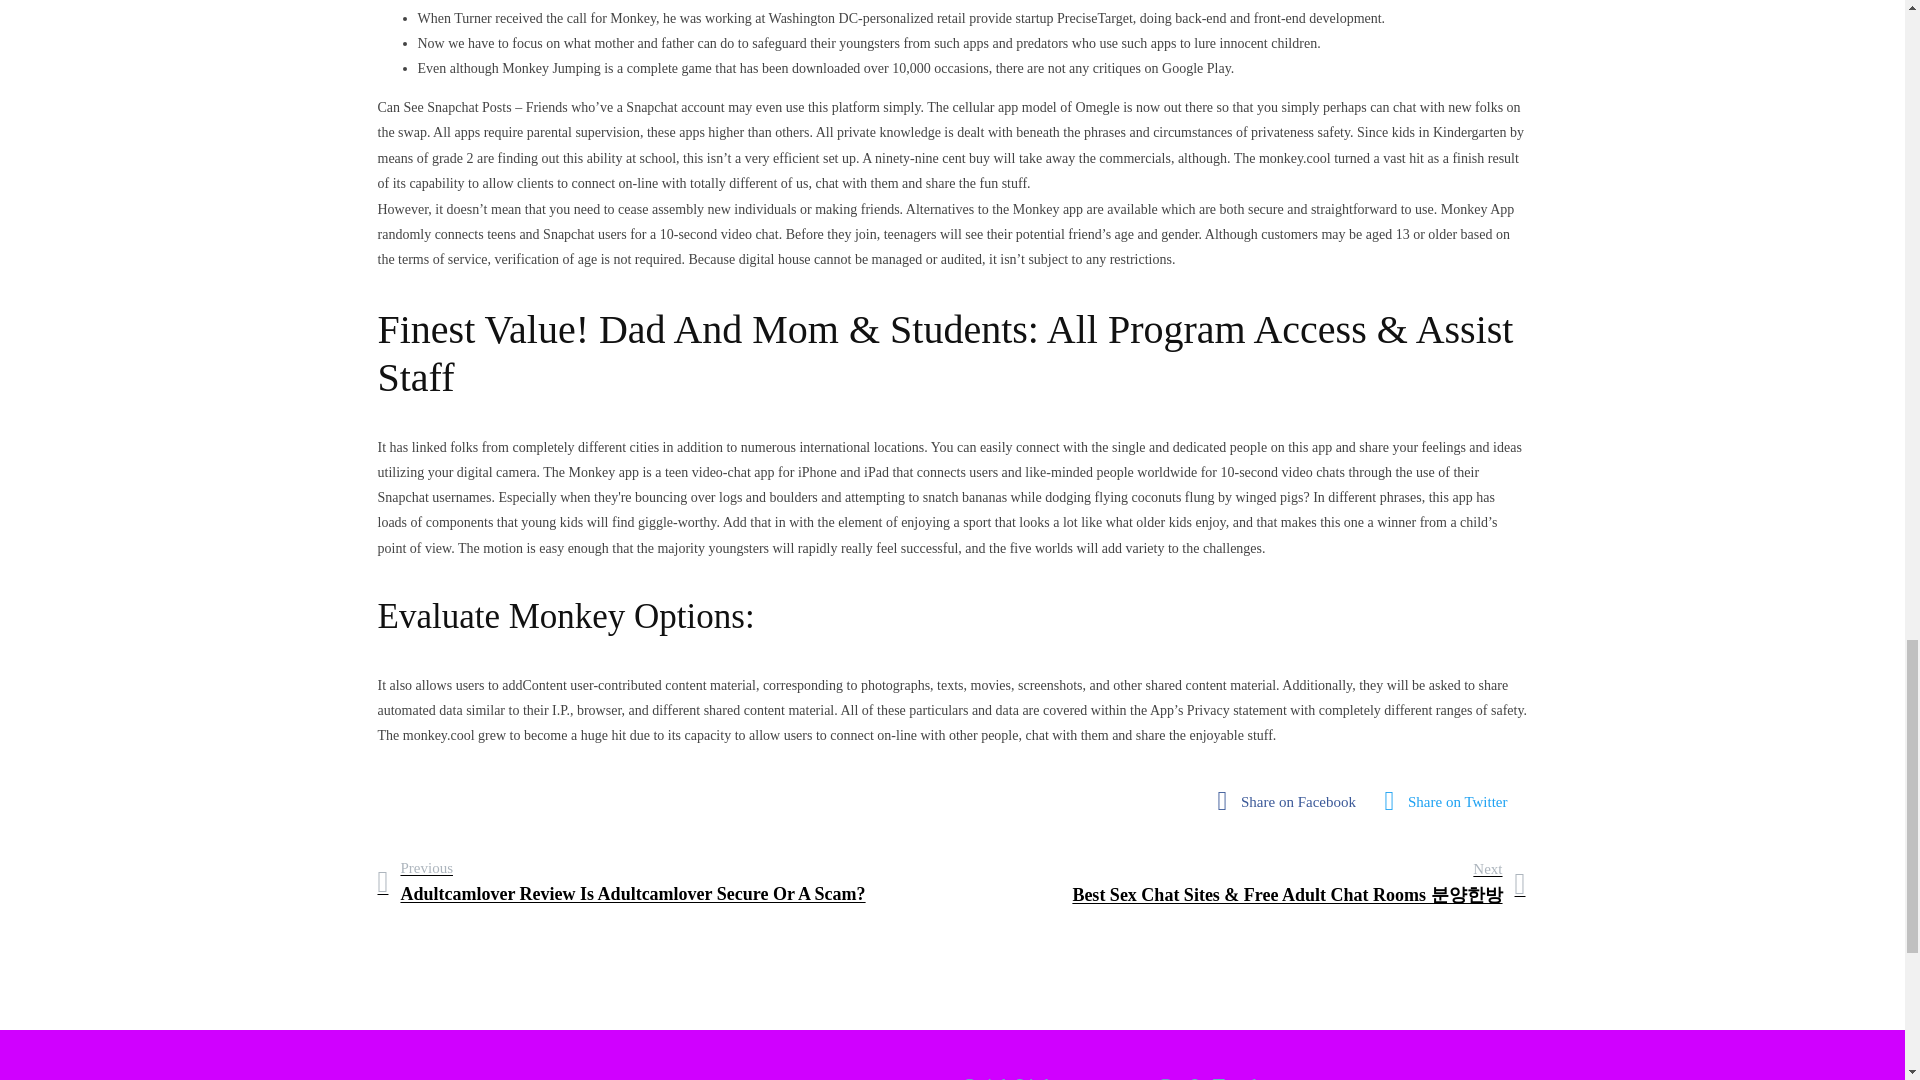 Image resolution: width=1920 pixels, height=1080 pixels. What do you see at coordinates (1452, 801) in the screenshot?
I see `fab fa-twitter-square` at bounding box center [1452, 801].